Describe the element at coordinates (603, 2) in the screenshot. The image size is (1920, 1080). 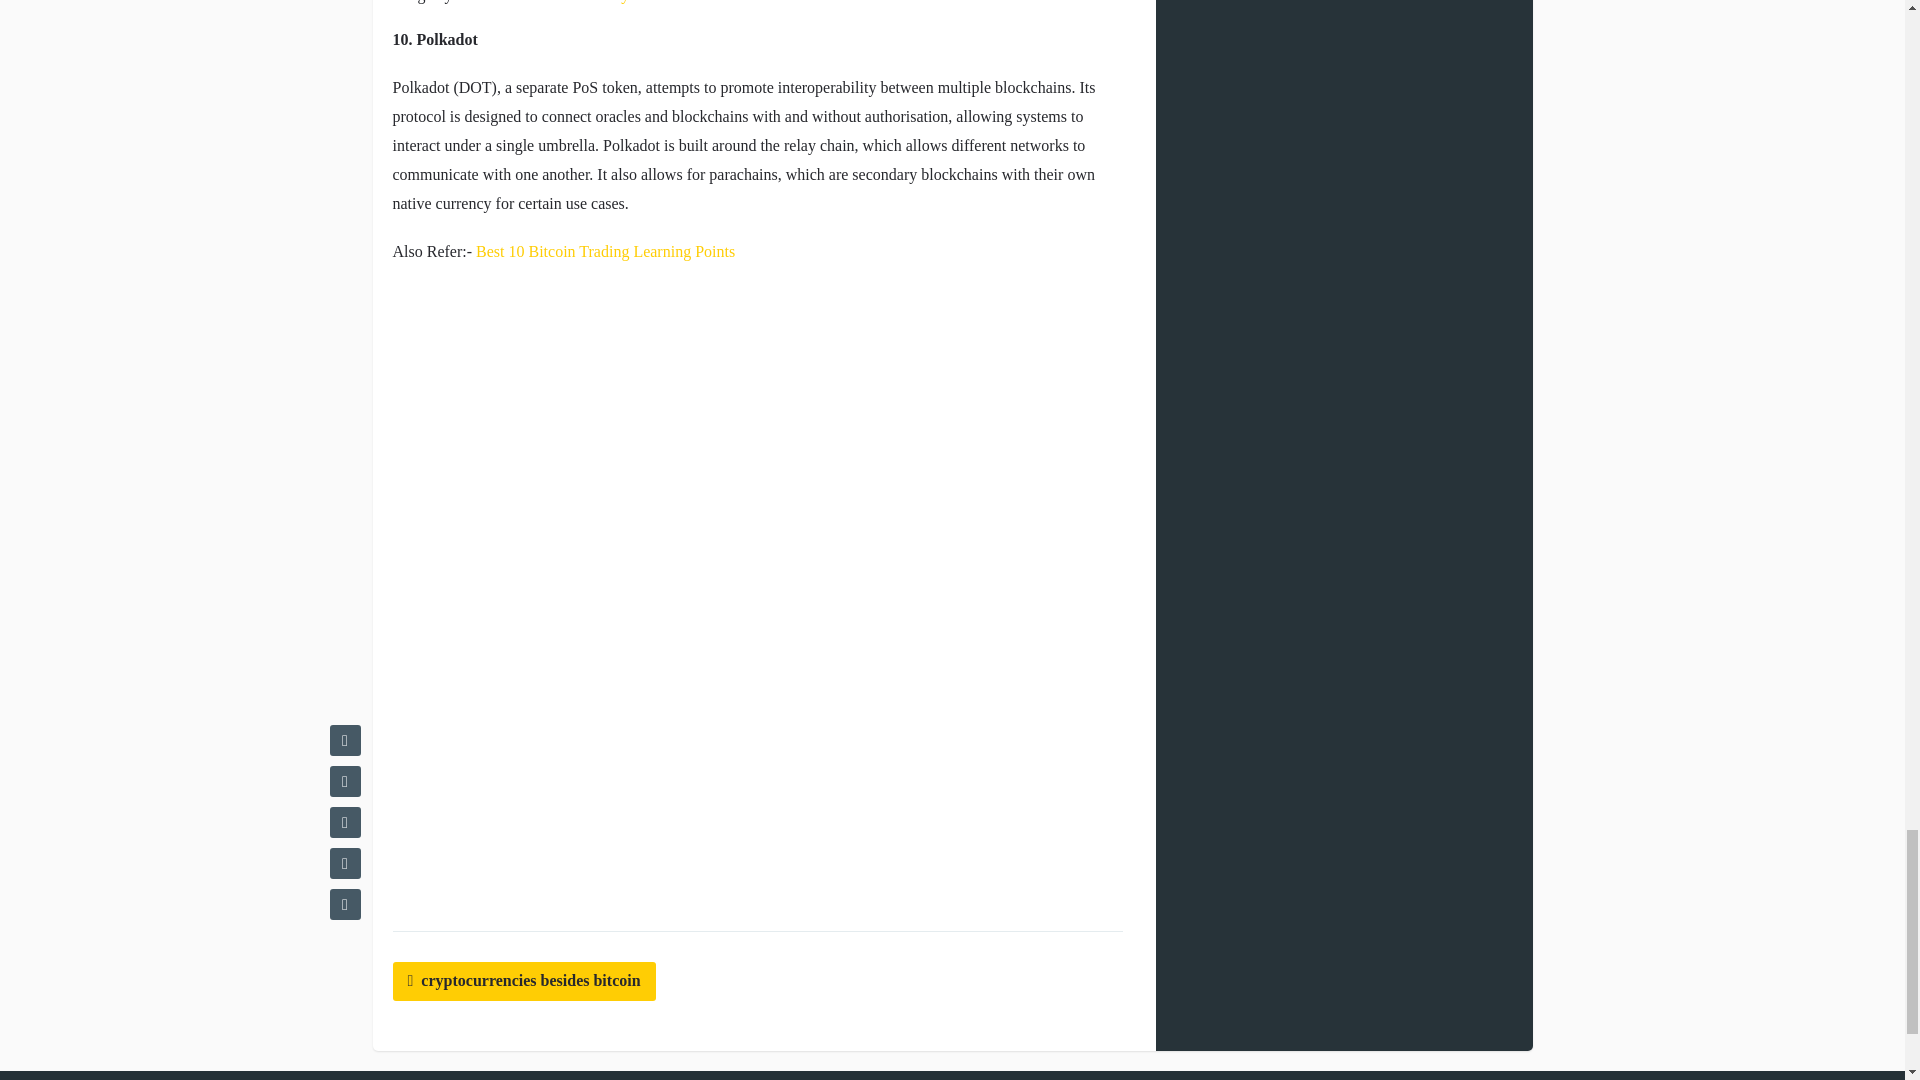
I see `Pixabay` at that location.